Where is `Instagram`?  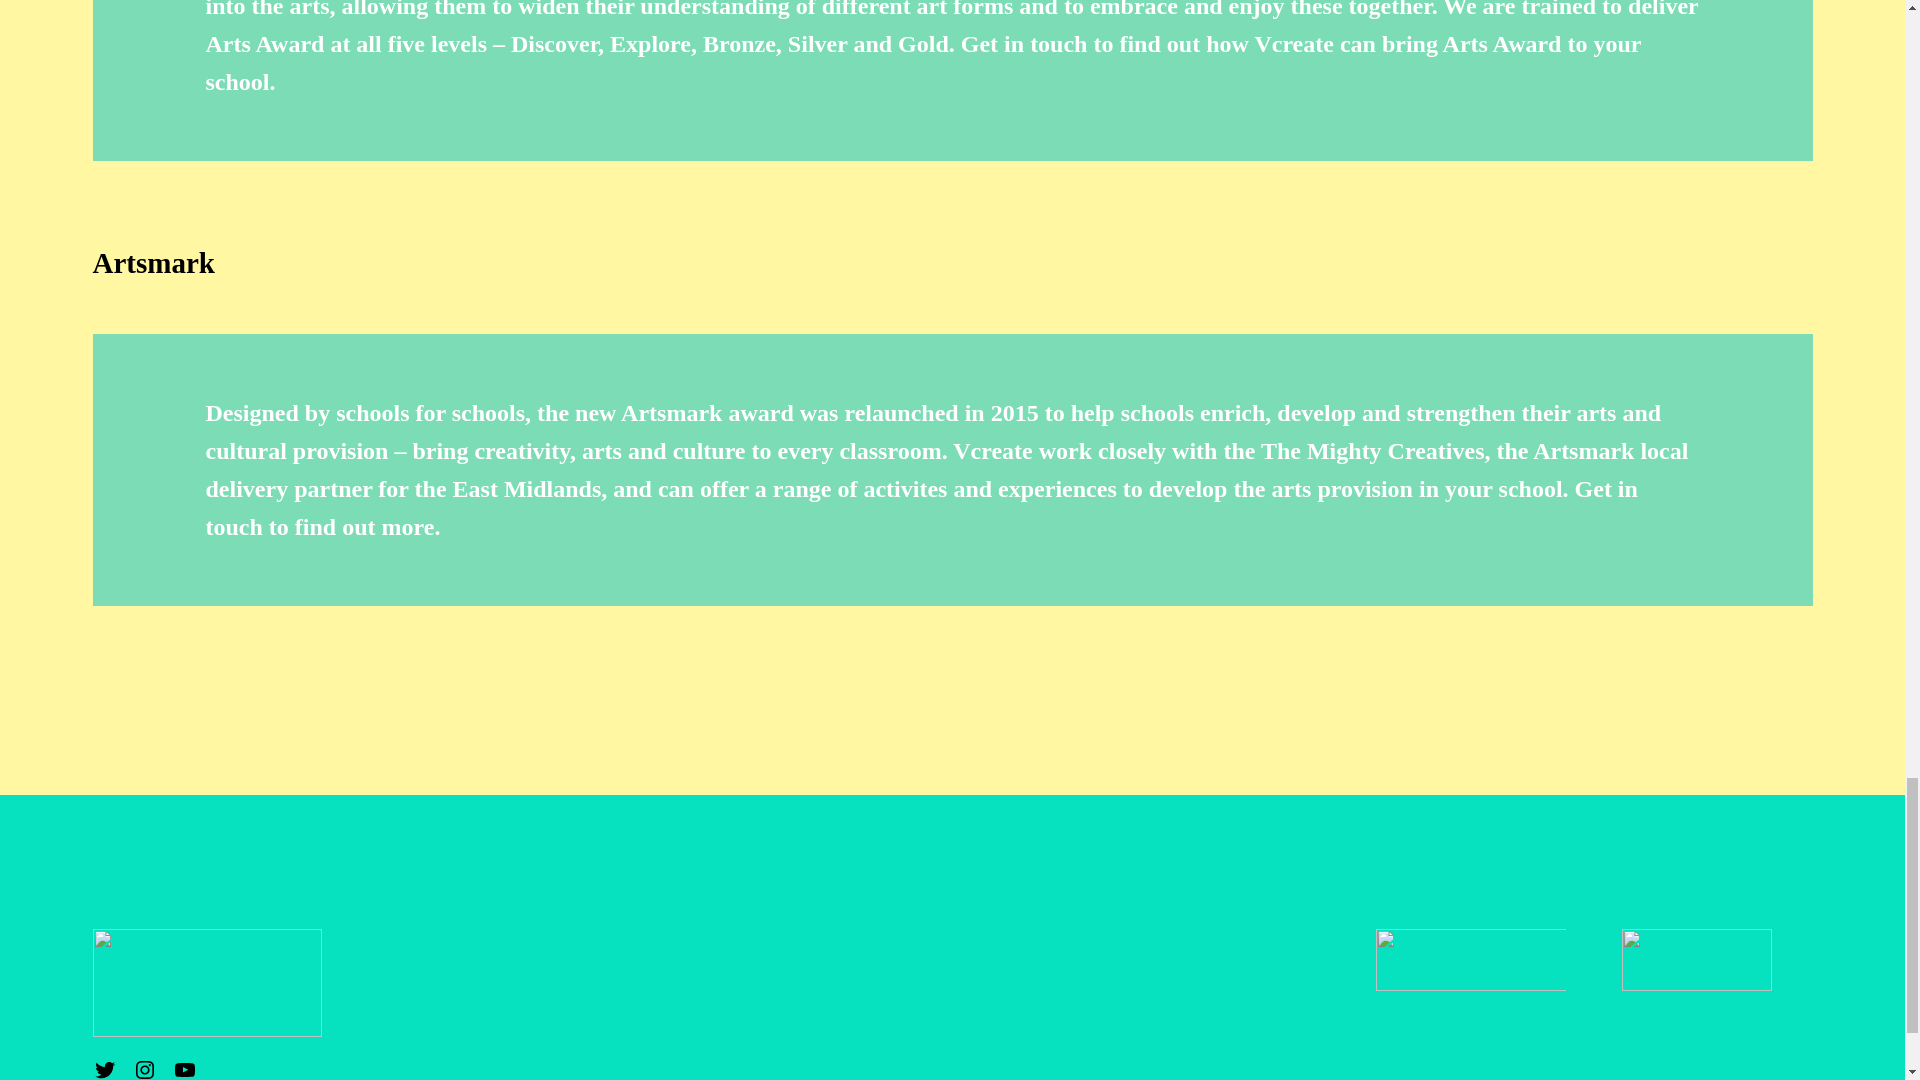 Instagram is located at coordinates (144, 1069).